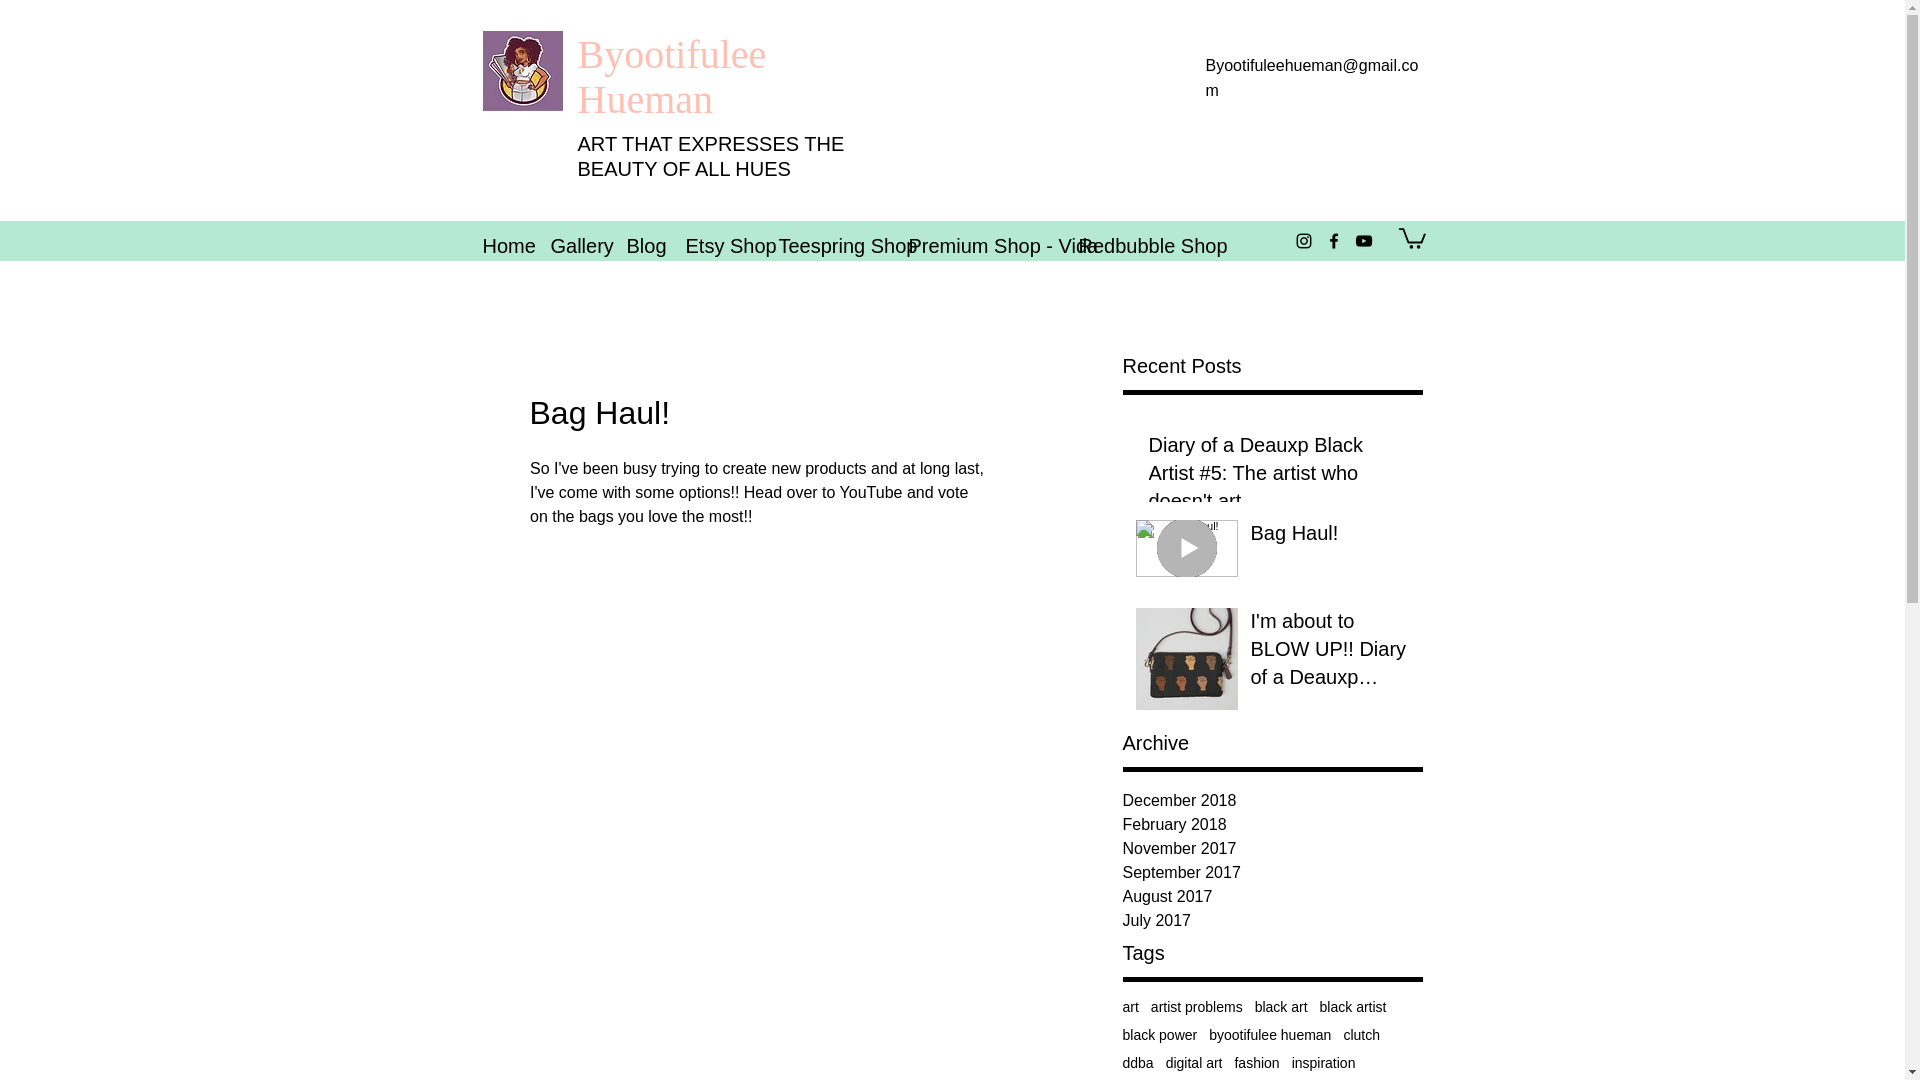  What do you see at coordinates (1272, 872) in the screenshot?
I see `September 2017` at bounding box center [1272, 872].